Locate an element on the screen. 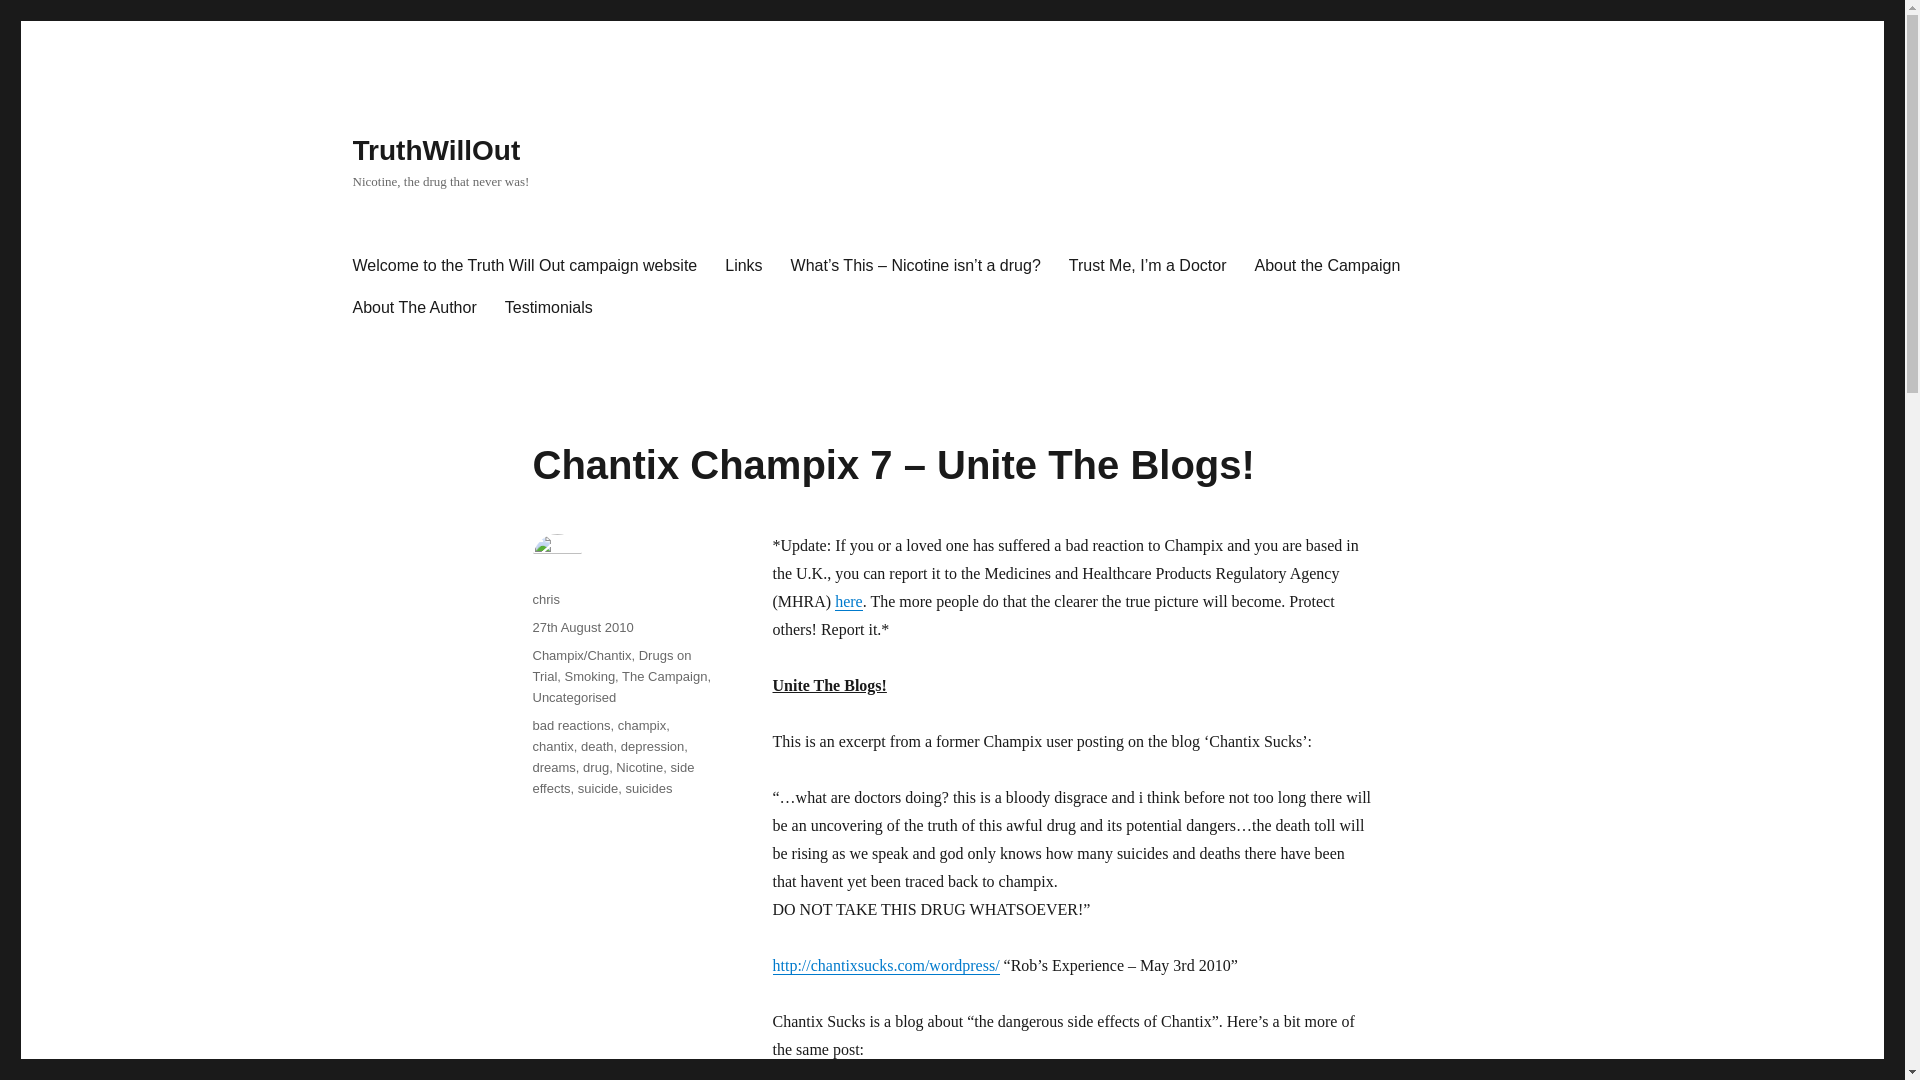 This screenshot has width=1920, height=1080. About the Campaign is located at coordinates (1326, 266).